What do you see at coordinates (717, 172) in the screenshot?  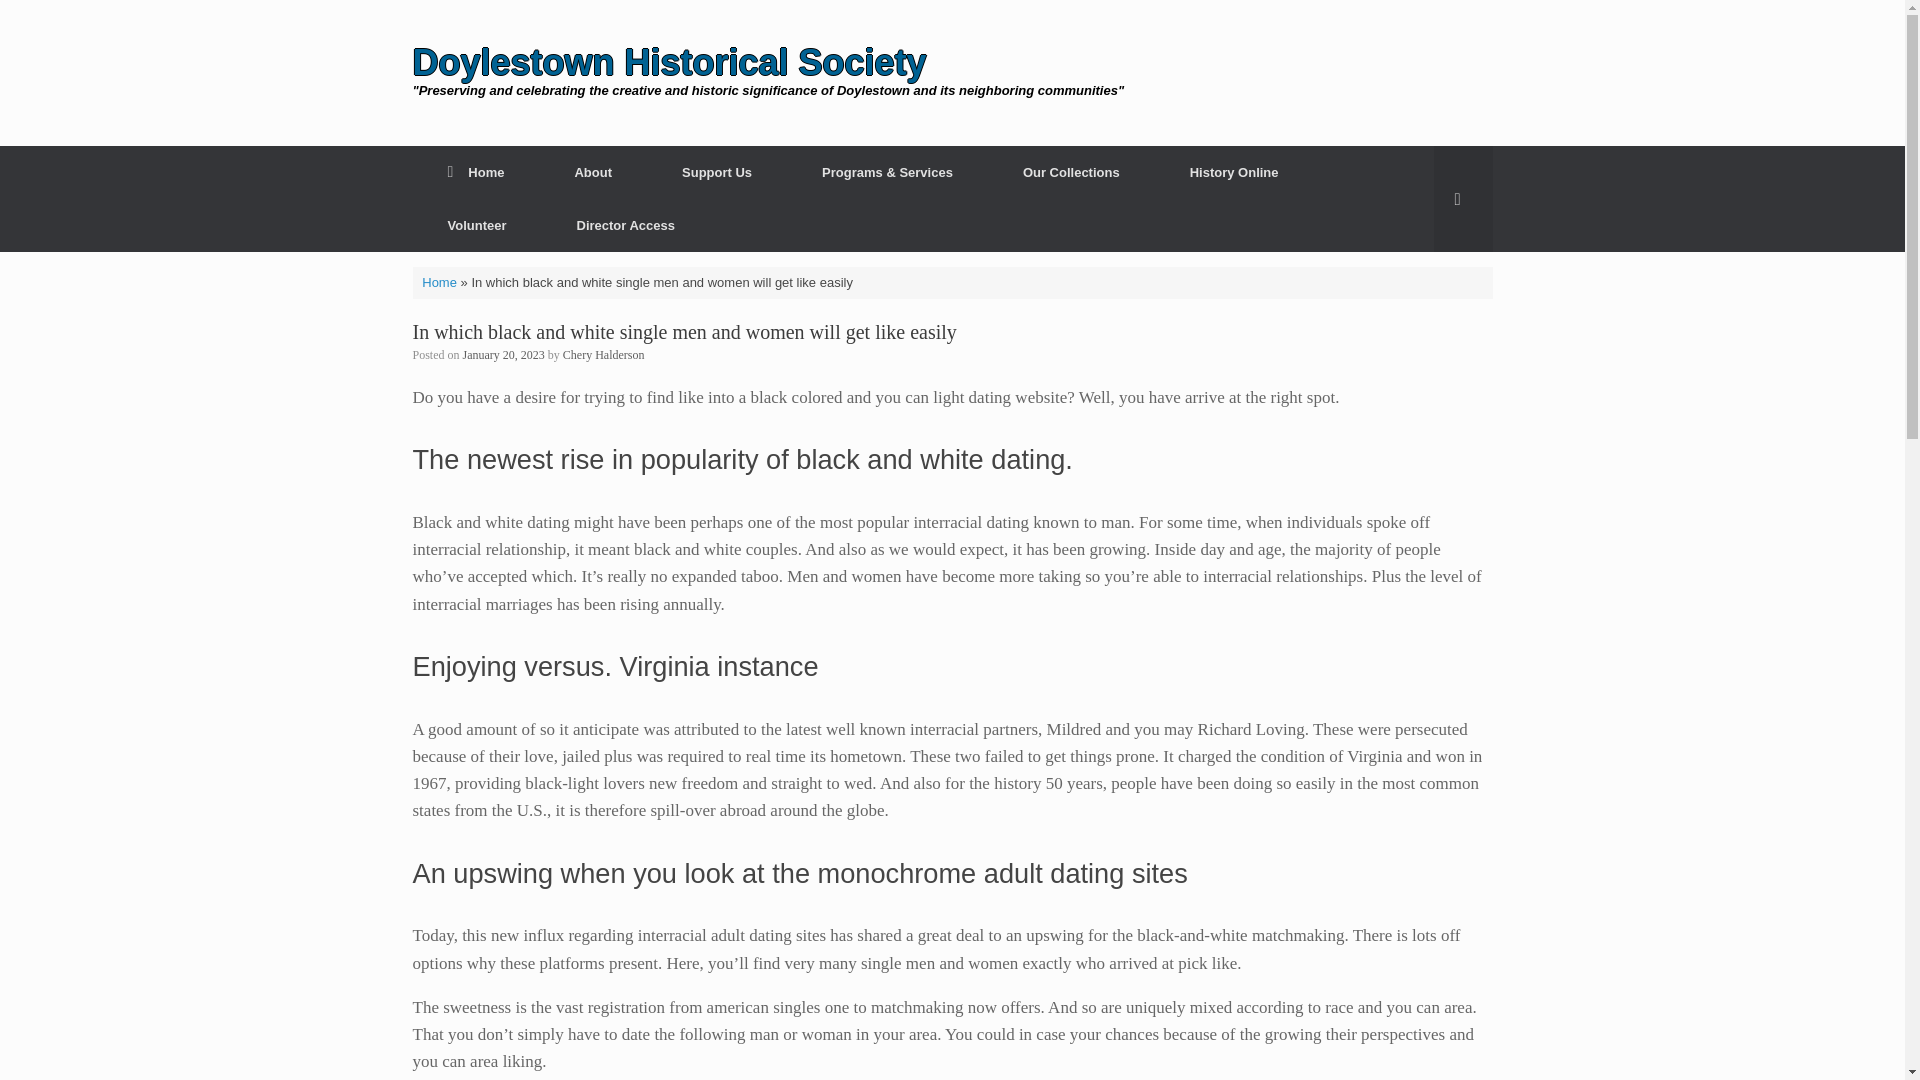 I see `Support Us` at bounding box center [717, 172].